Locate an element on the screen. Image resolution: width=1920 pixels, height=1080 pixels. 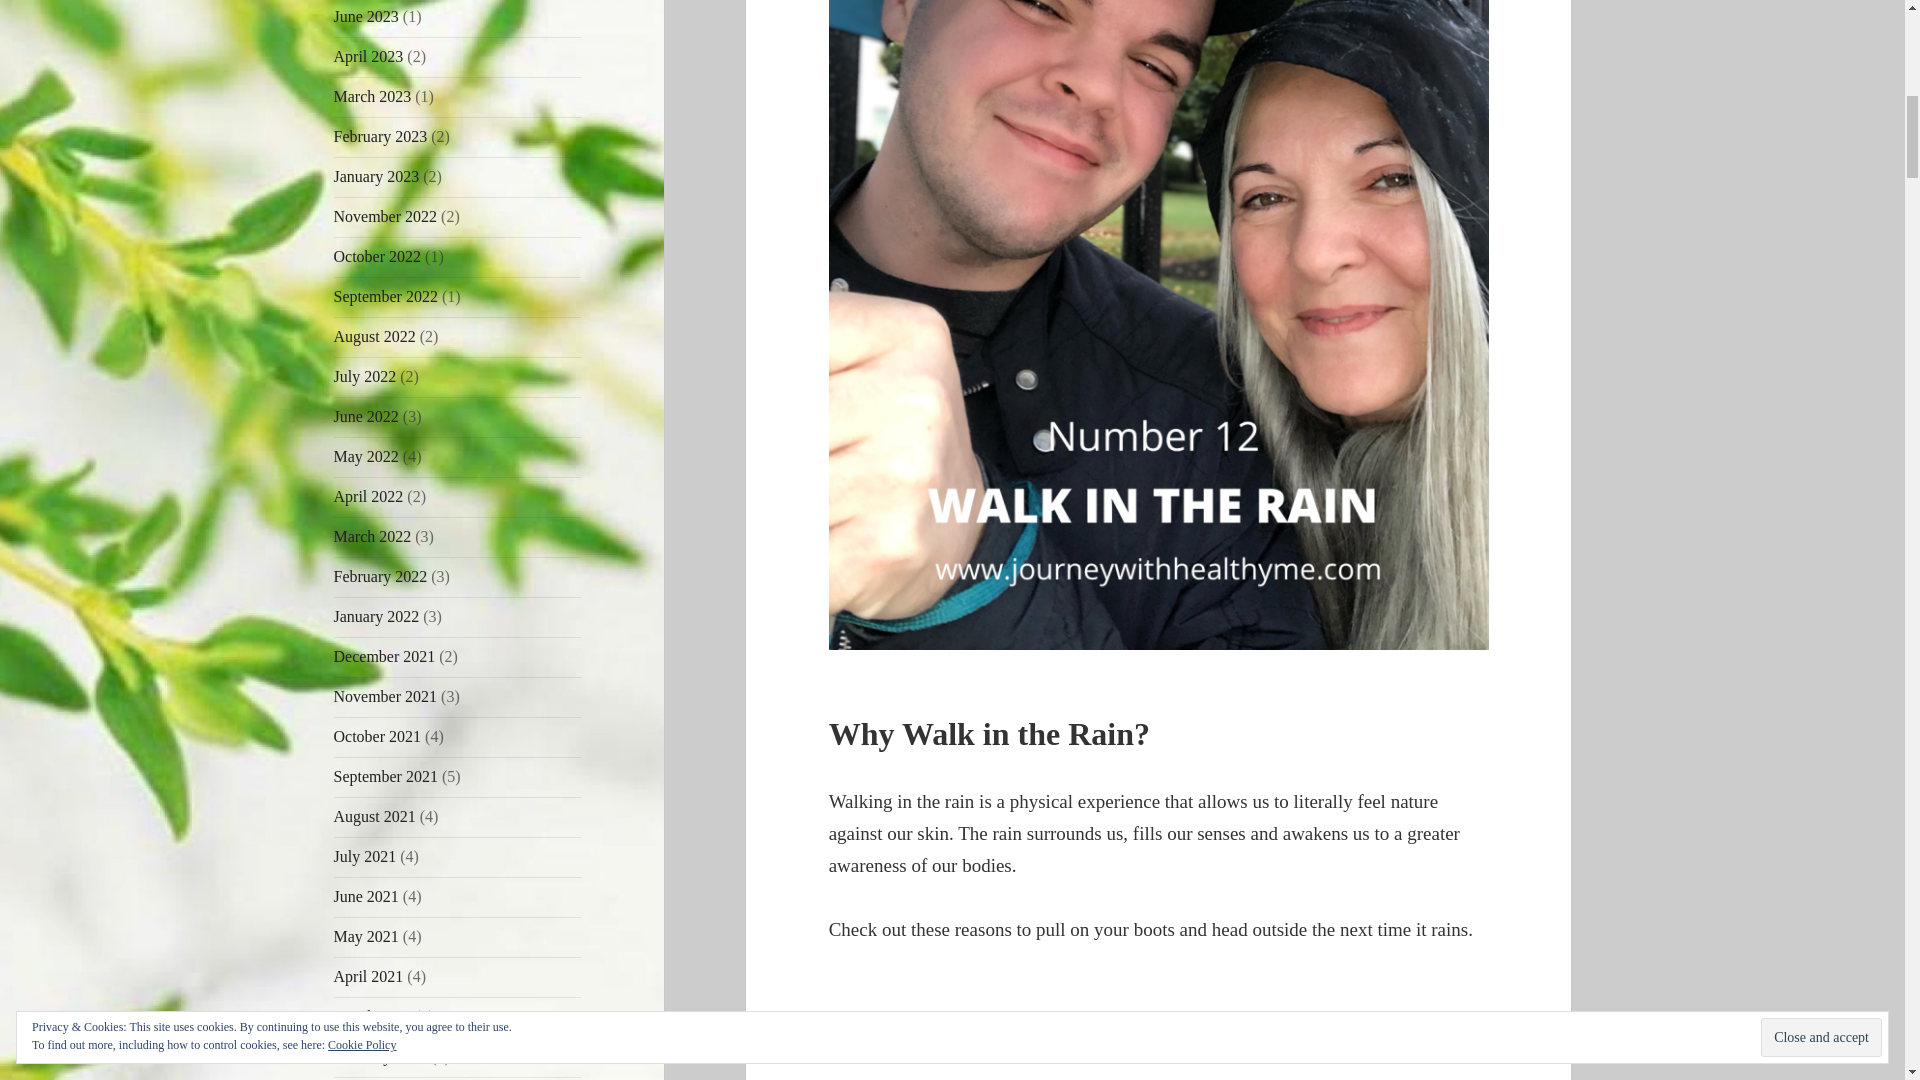
December 2021 is located at coordinates (384, 656).